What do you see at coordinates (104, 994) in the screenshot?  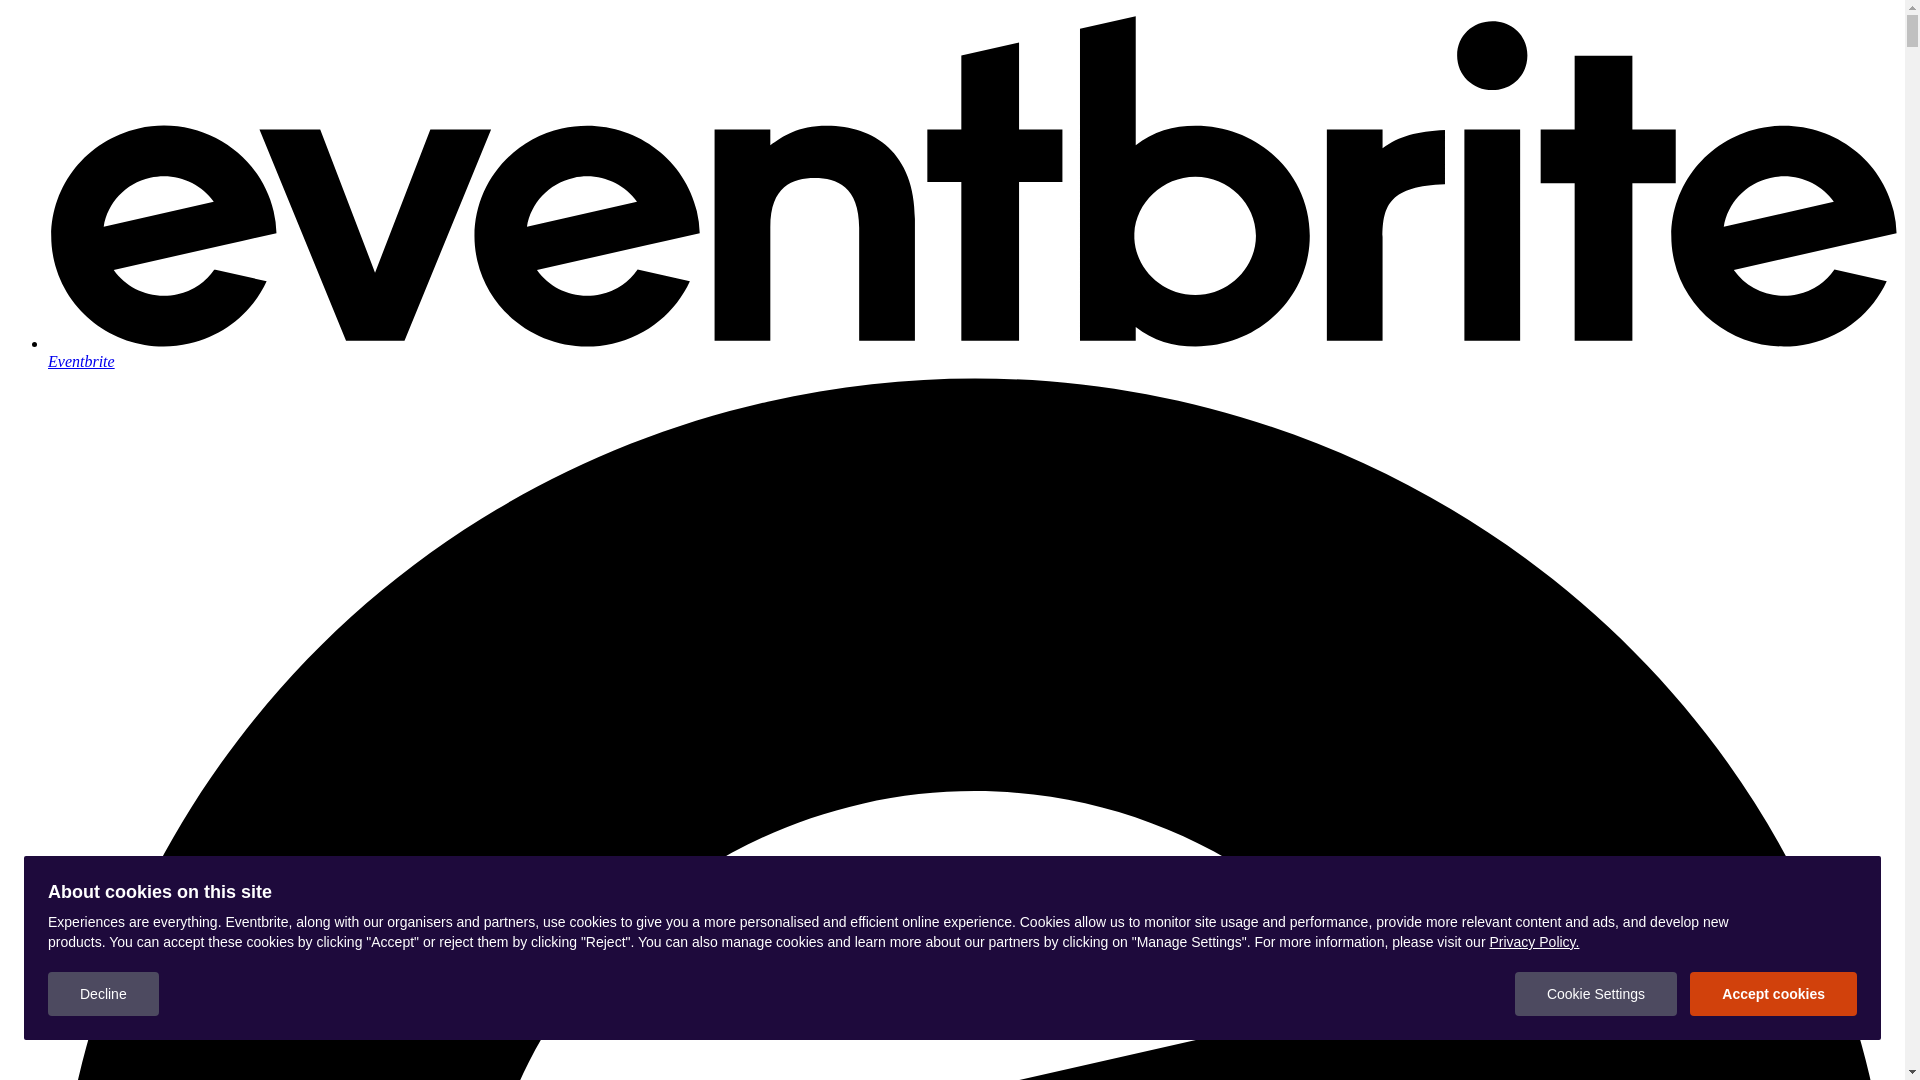 I see `Decline` at bounding box center [104, 994].